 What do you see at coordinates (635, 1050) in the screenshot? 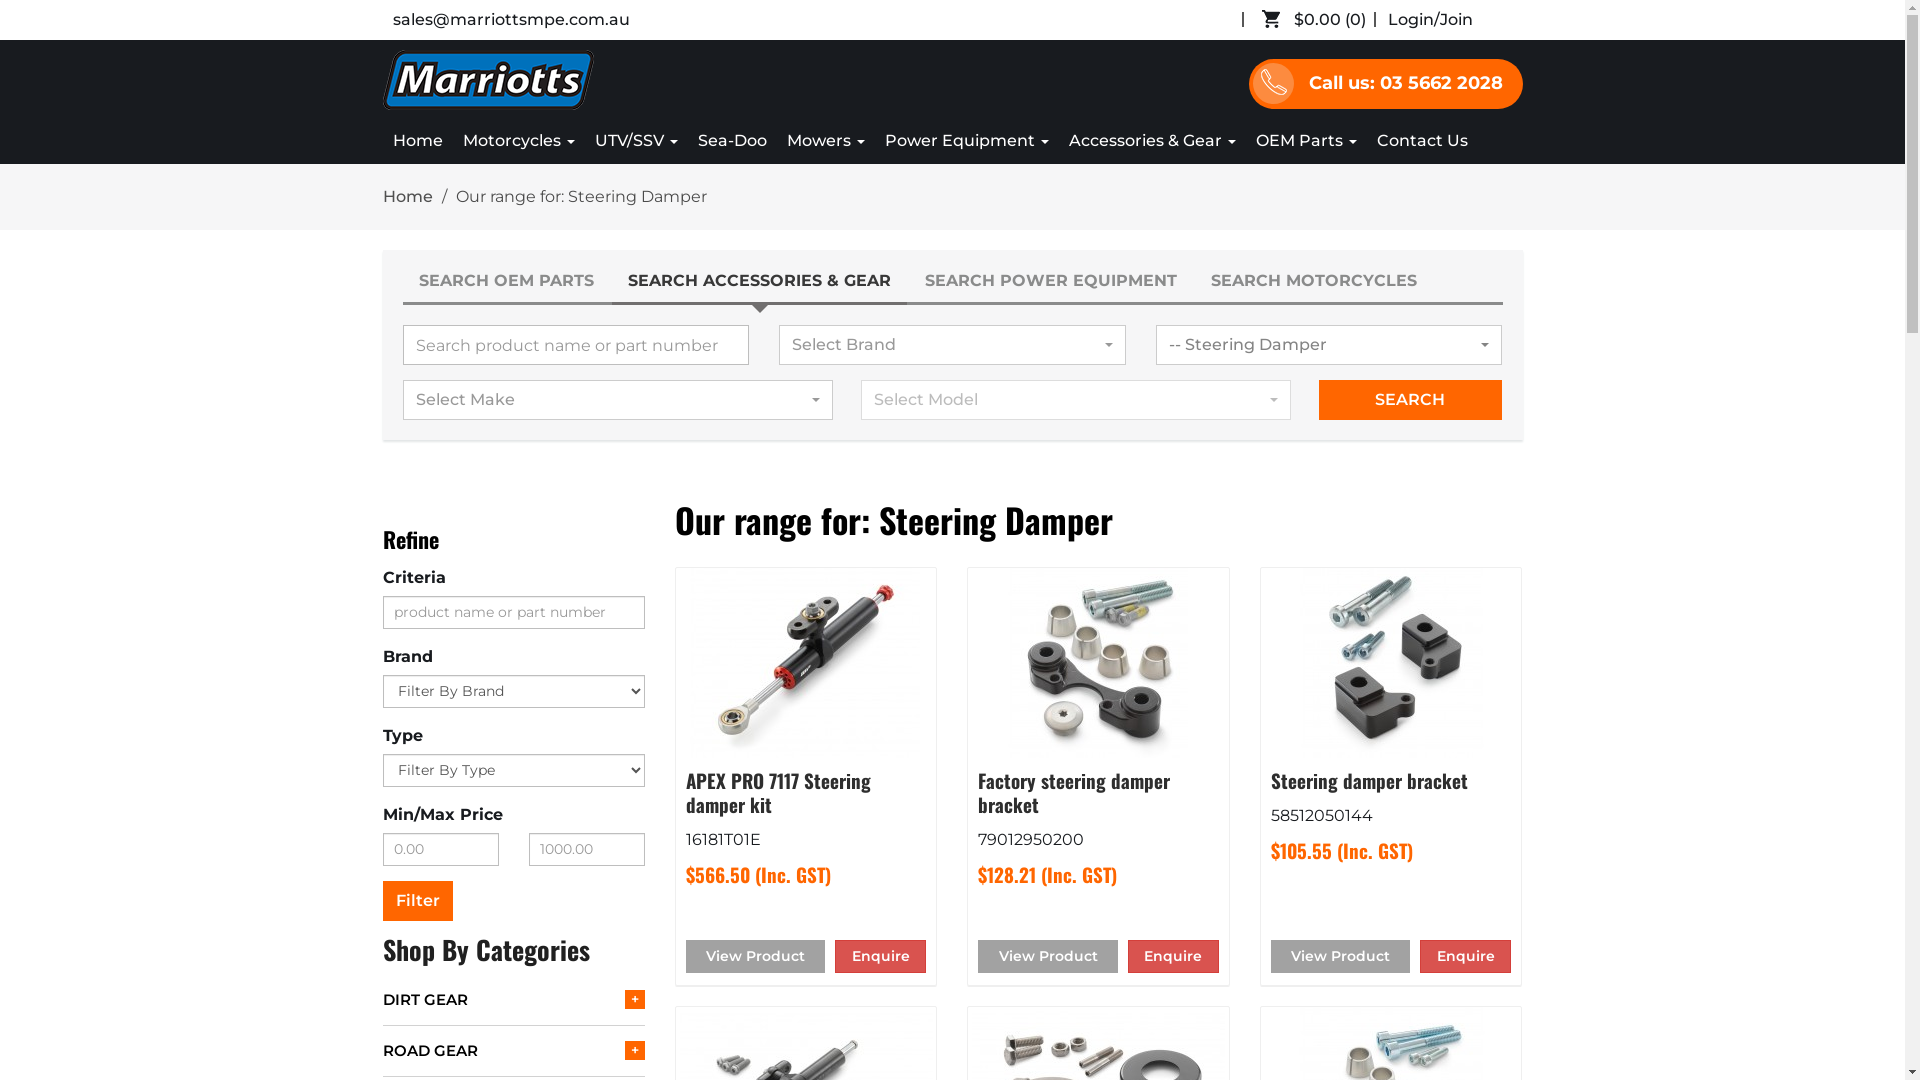
I see `+` at bounding box center [635, 1050].